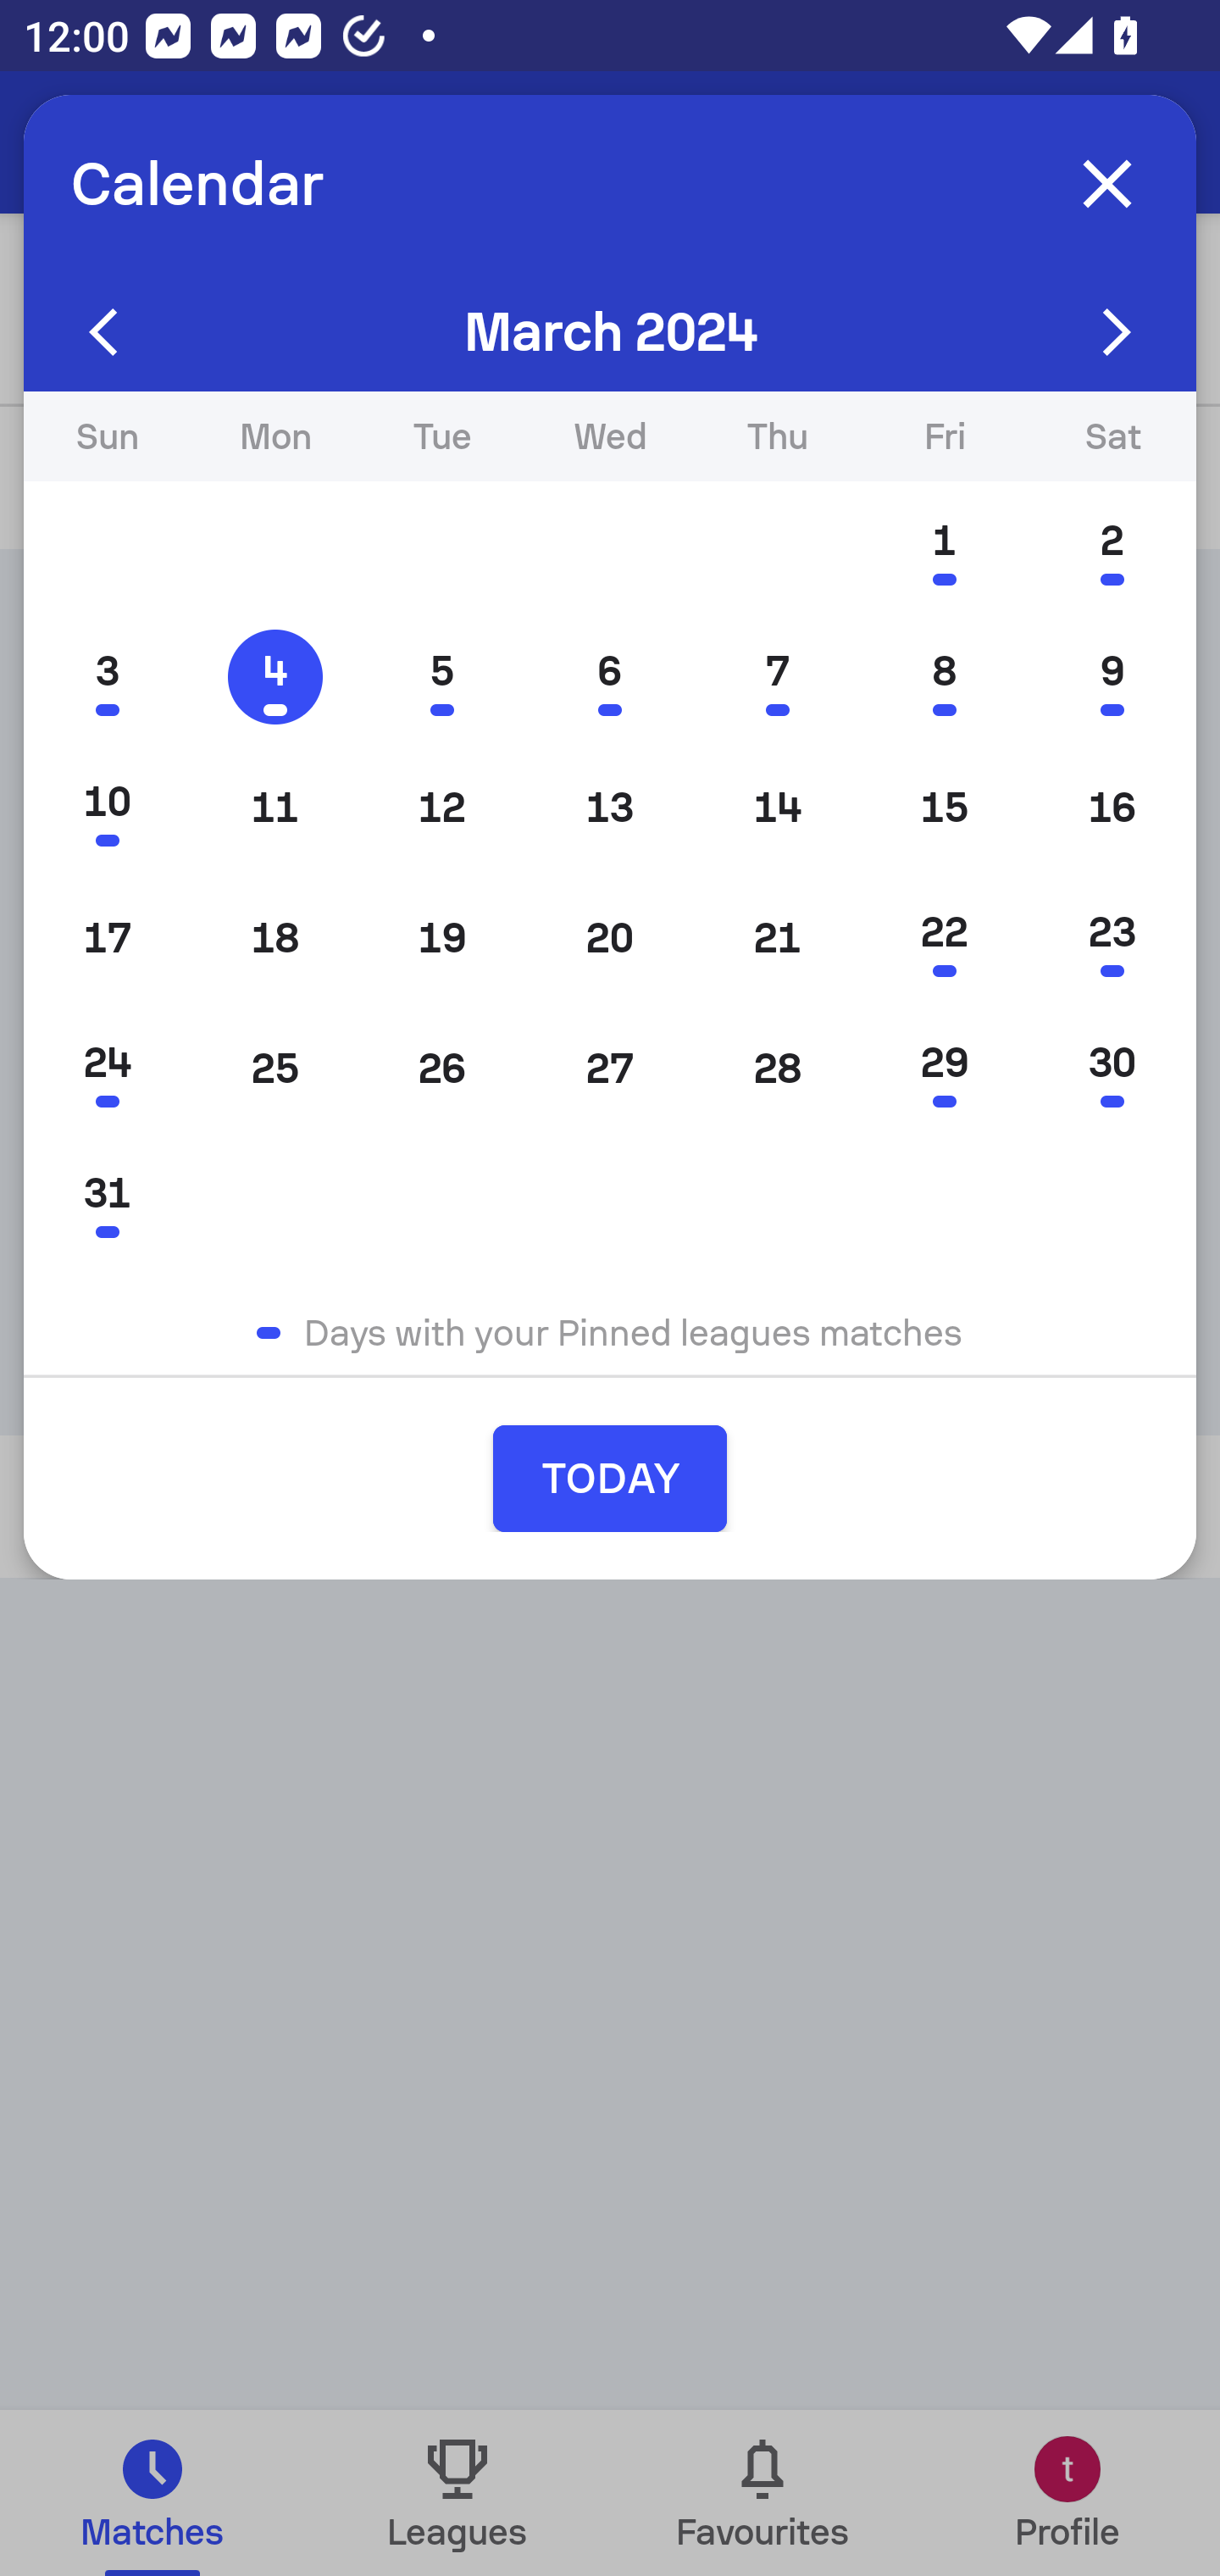  What do you see at coordinates (107, 807) in the screenshot?
I see `10` at bounding box center [107, 807].